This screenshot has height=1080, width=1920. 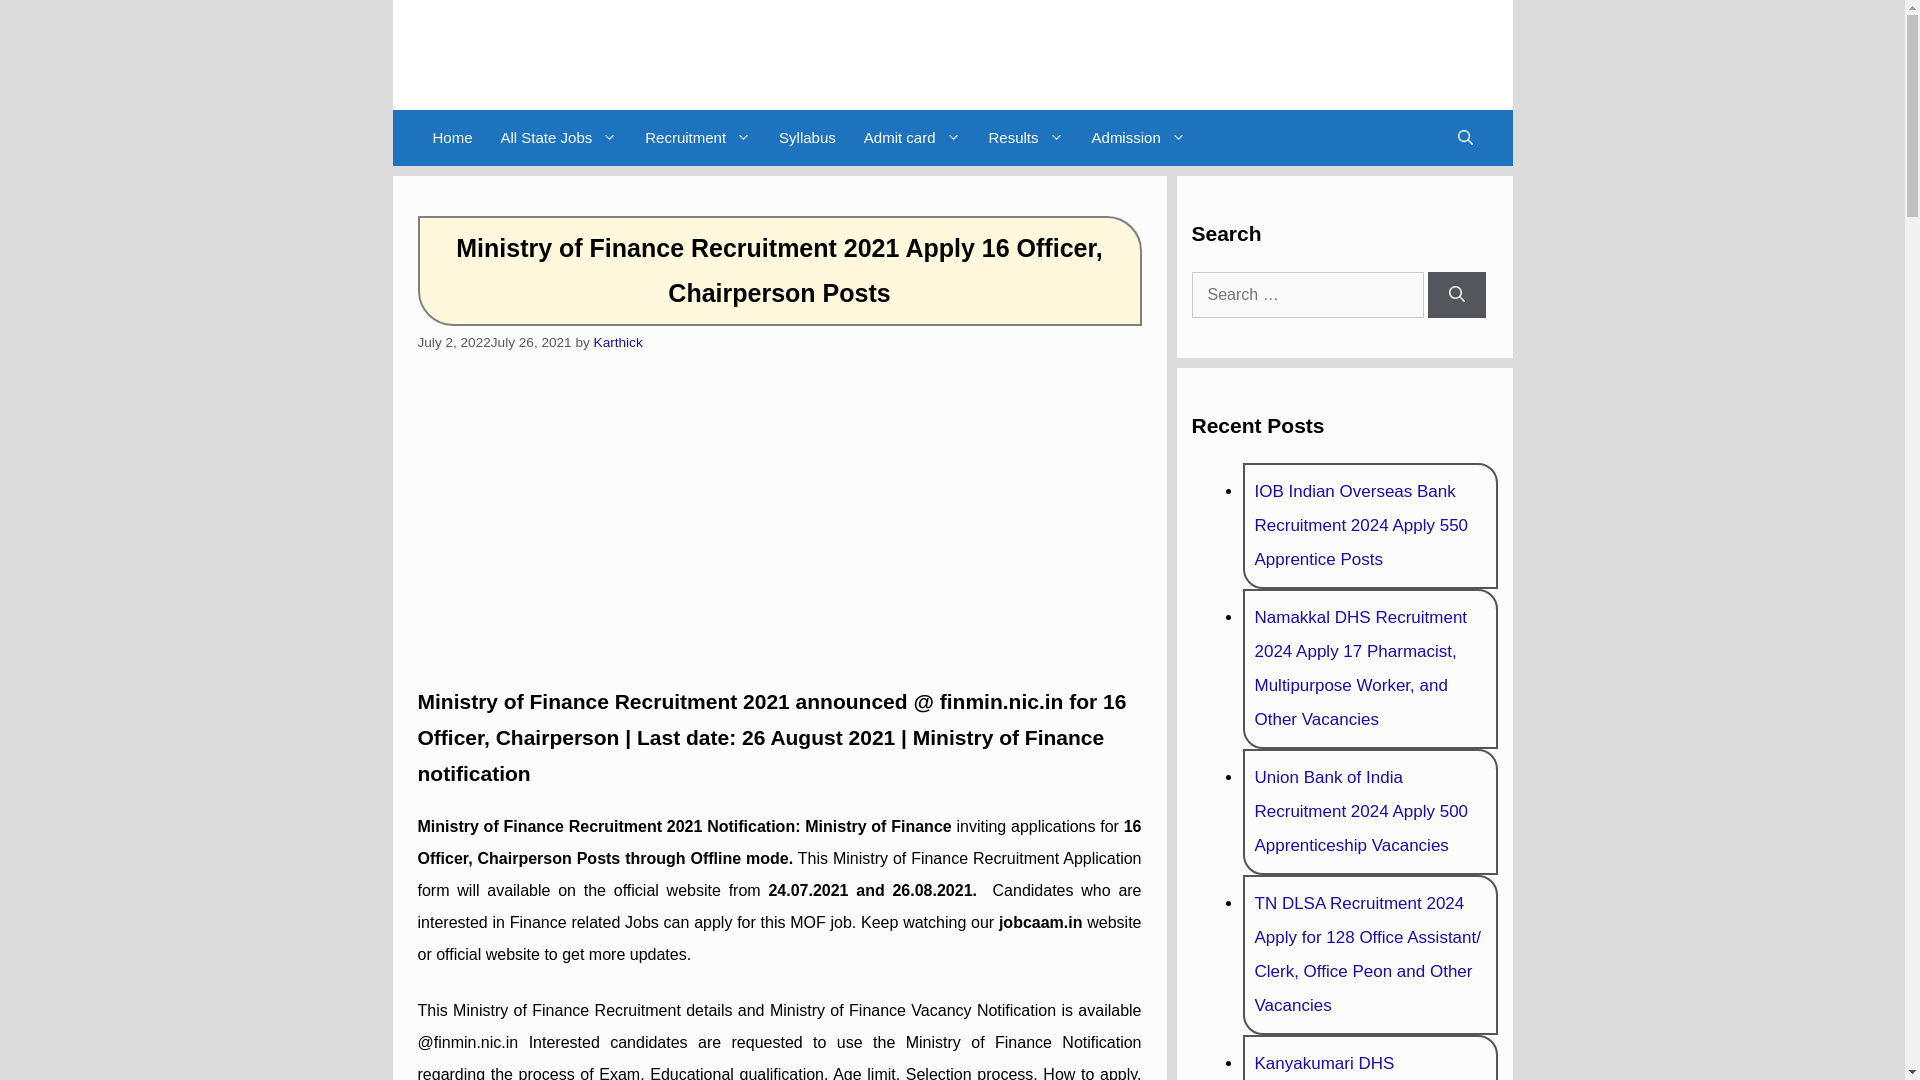 I want to click on All State Jobs, so click(x=559, y=138).